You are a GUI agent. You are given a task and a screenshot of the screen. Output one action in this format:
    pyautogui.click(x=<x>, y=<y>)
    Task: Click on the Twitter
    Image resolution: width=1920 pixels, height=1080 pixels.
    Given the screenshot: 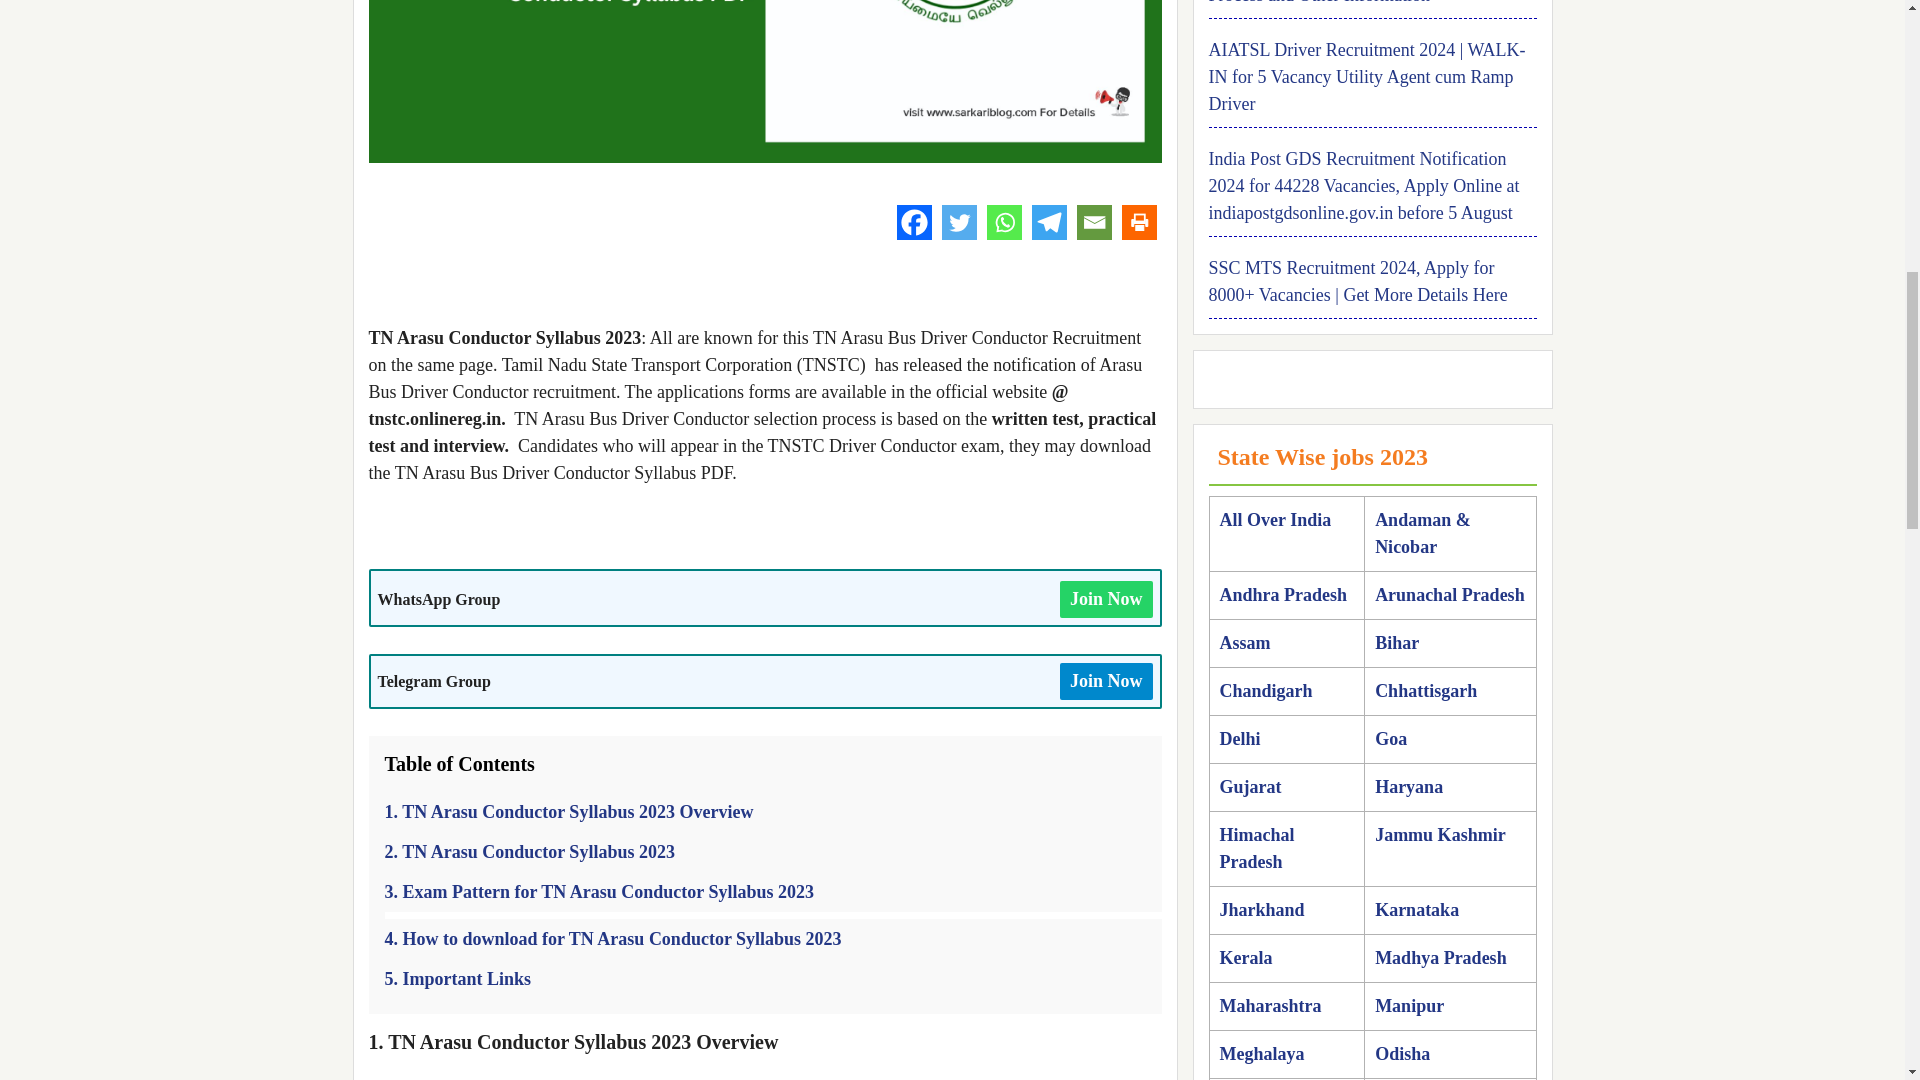 What is the action you would take?
    pyautogui.click(x=960, y=222)
    